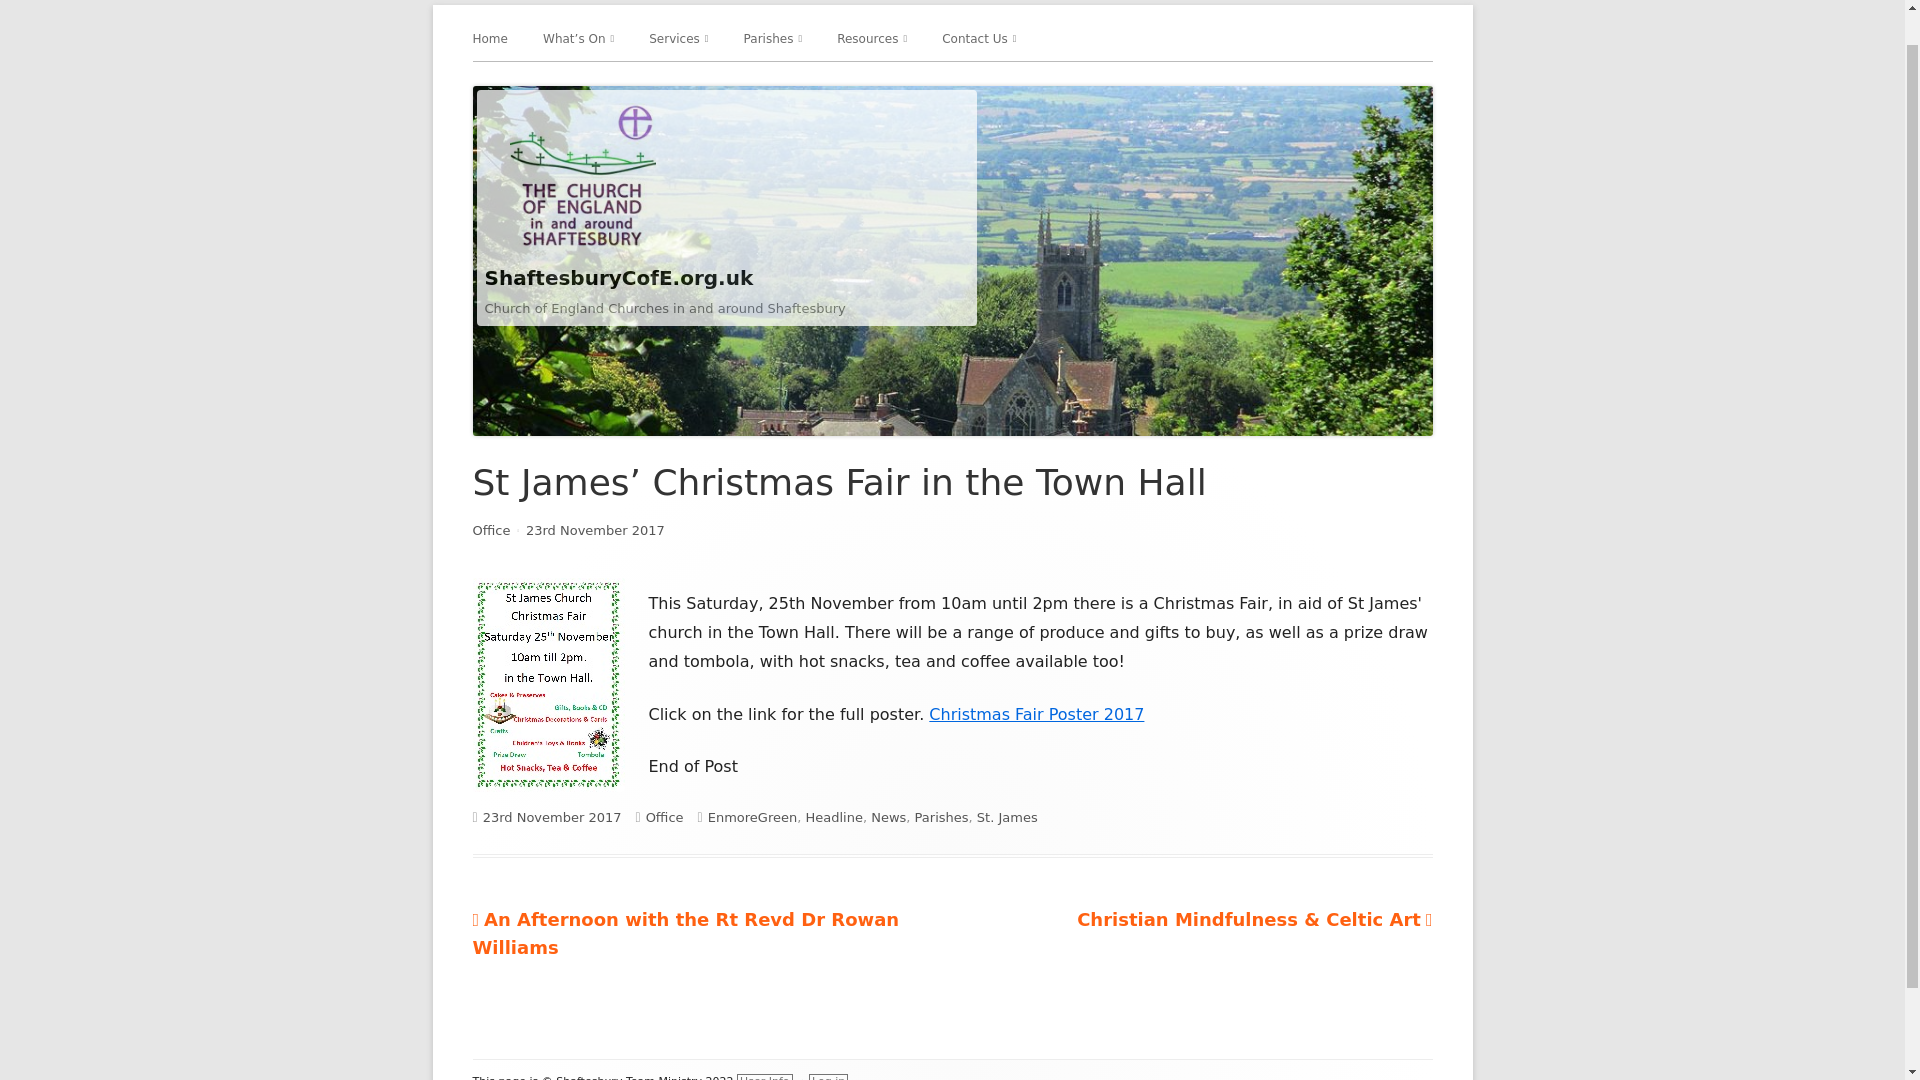 This screenshot has height=1080, width=1920. Describe the element at coordinates (491, 530) in the screenshot. I see `Office` at that location.